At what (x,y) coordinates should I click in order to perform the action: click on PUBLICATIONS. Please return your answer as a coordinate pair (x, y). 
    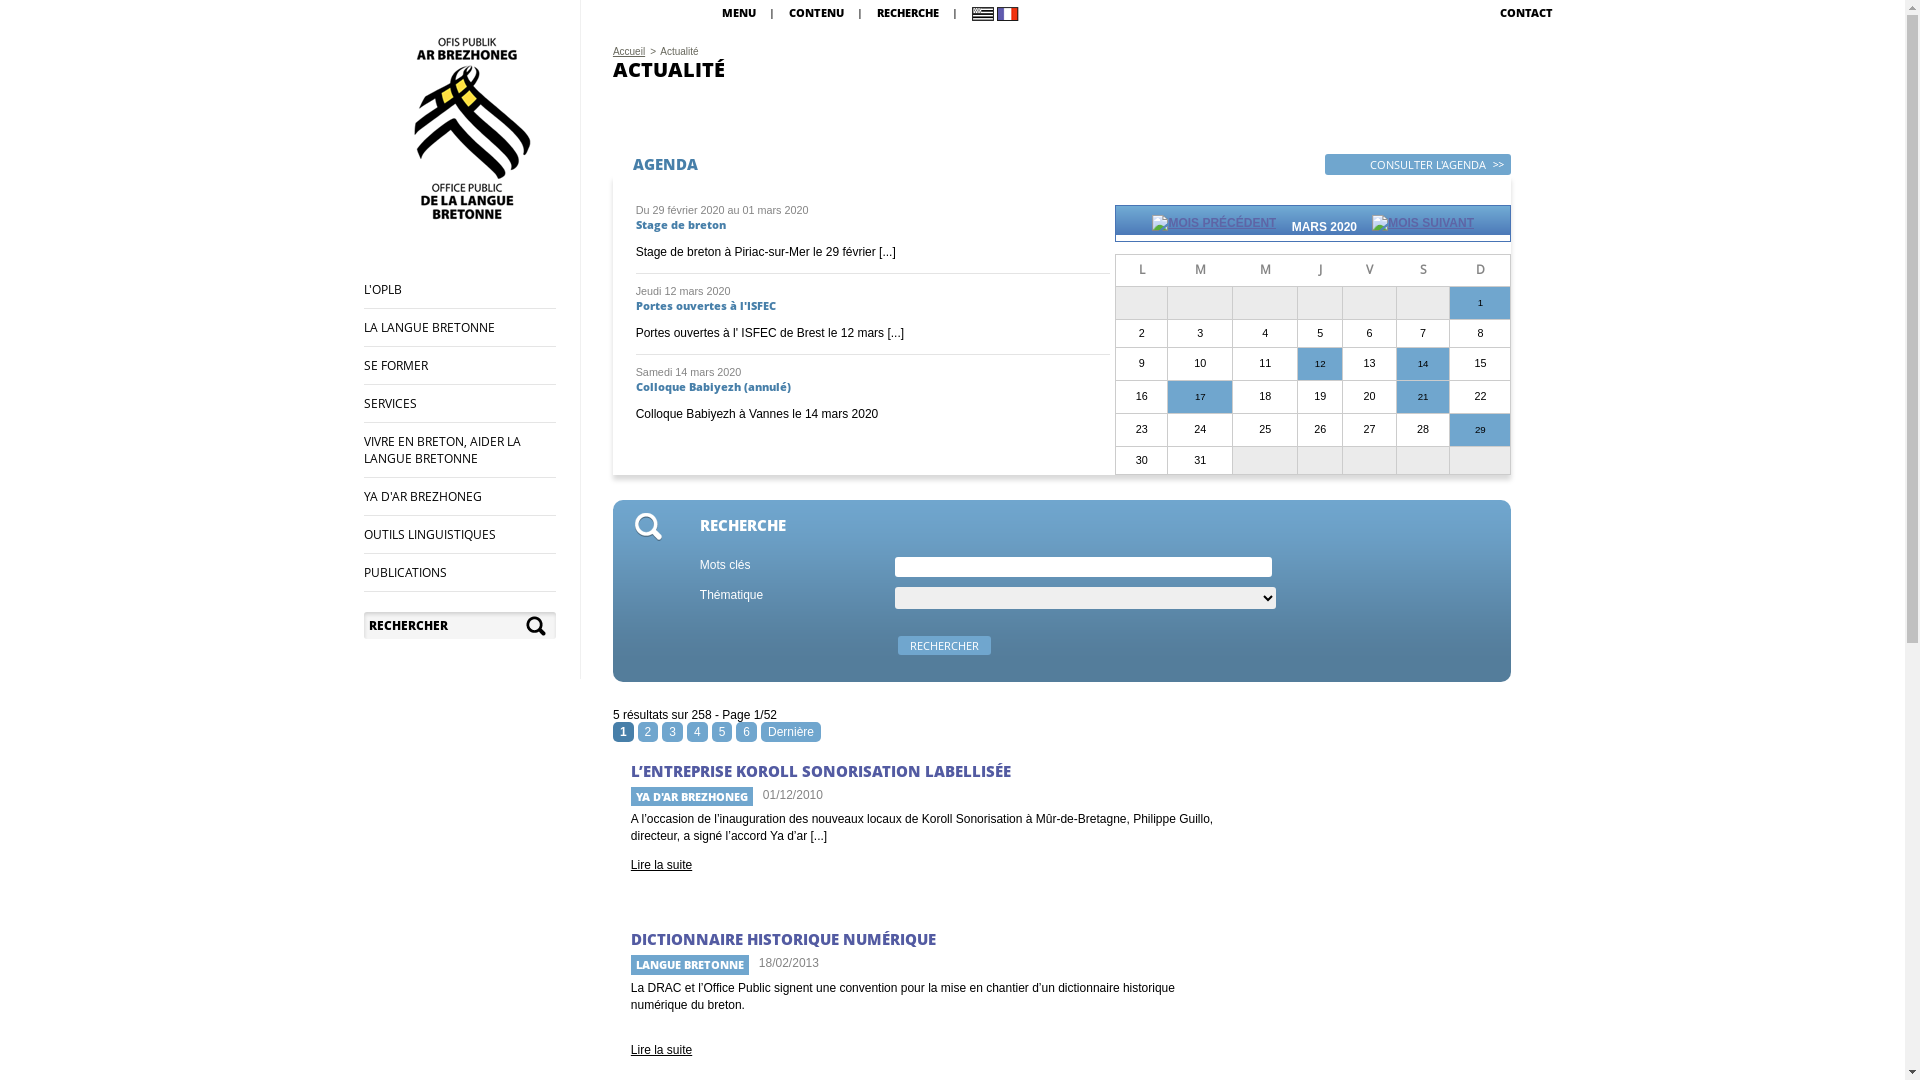
    Looking at the image, I should click on (406, 572).